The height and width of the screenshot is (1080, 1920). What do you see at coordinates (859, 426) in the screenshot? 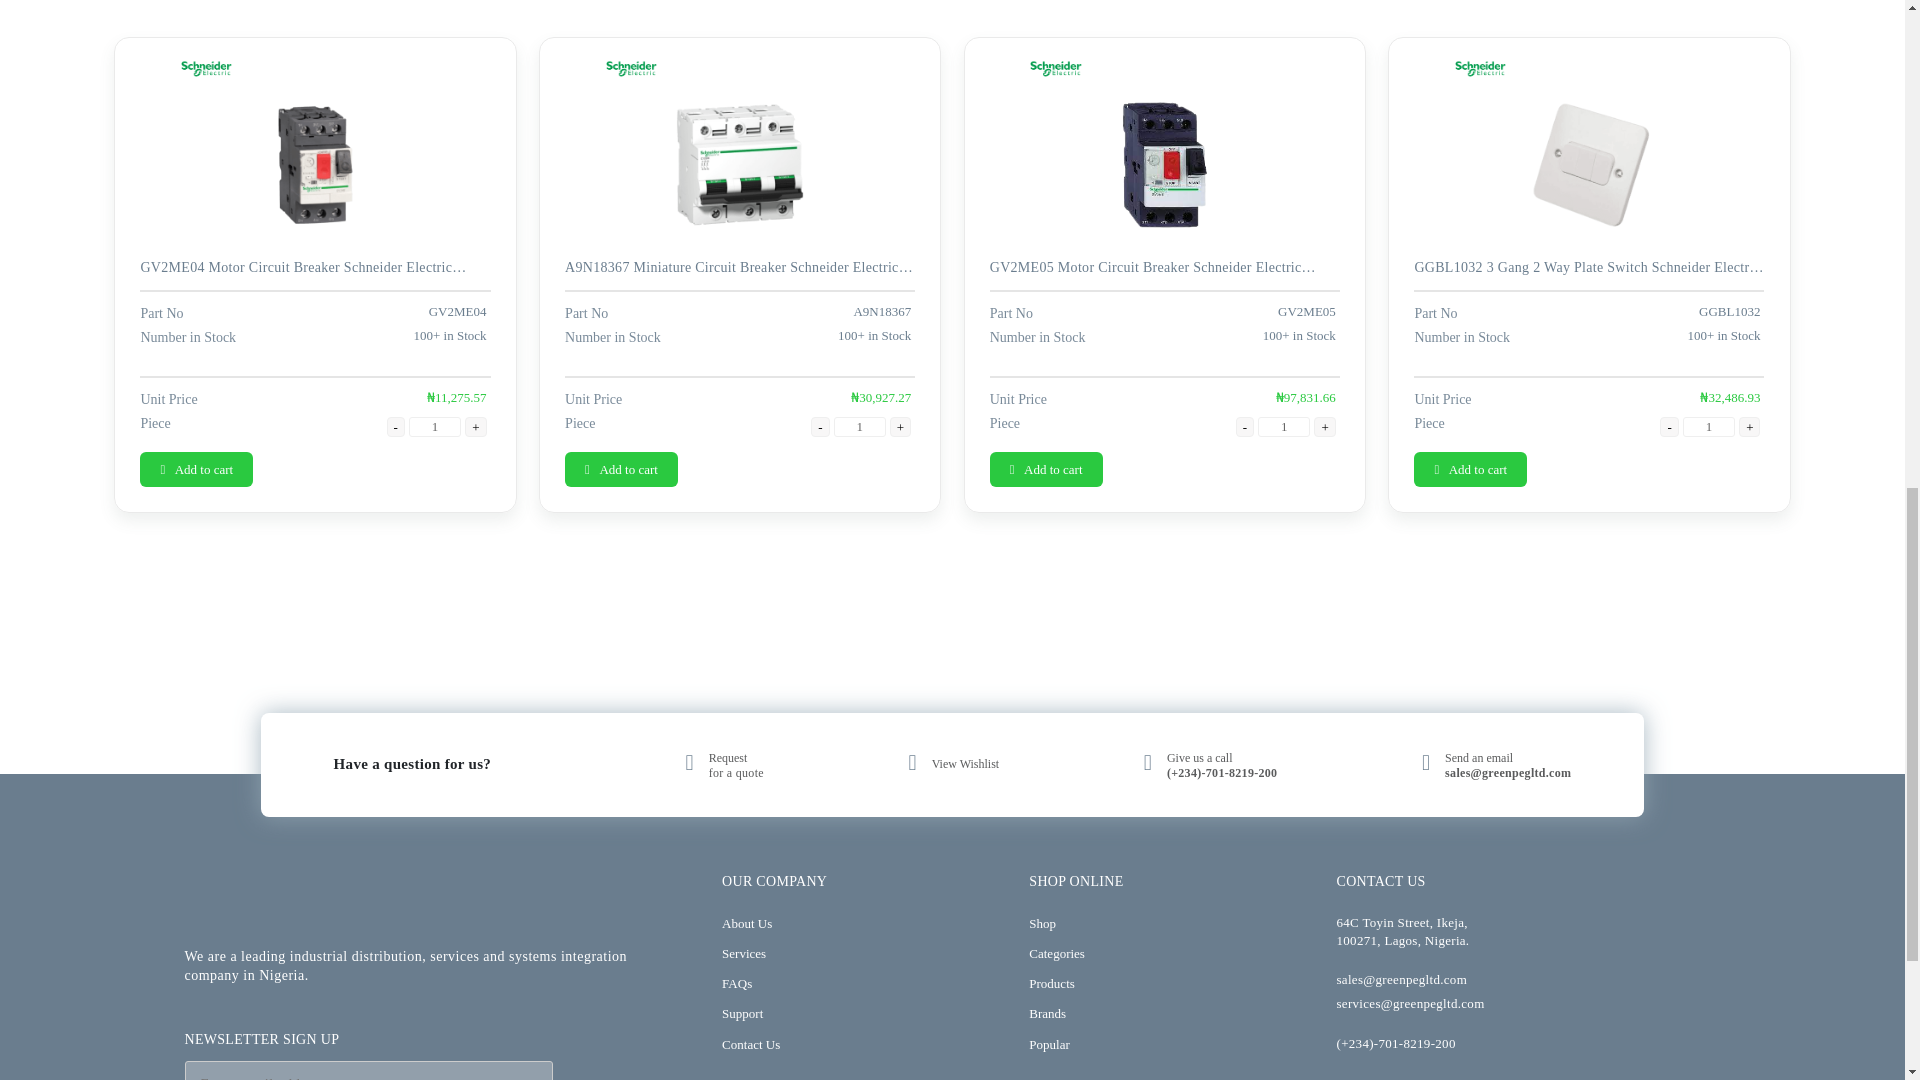
I see `Qty` at bounding box center [859, 426].